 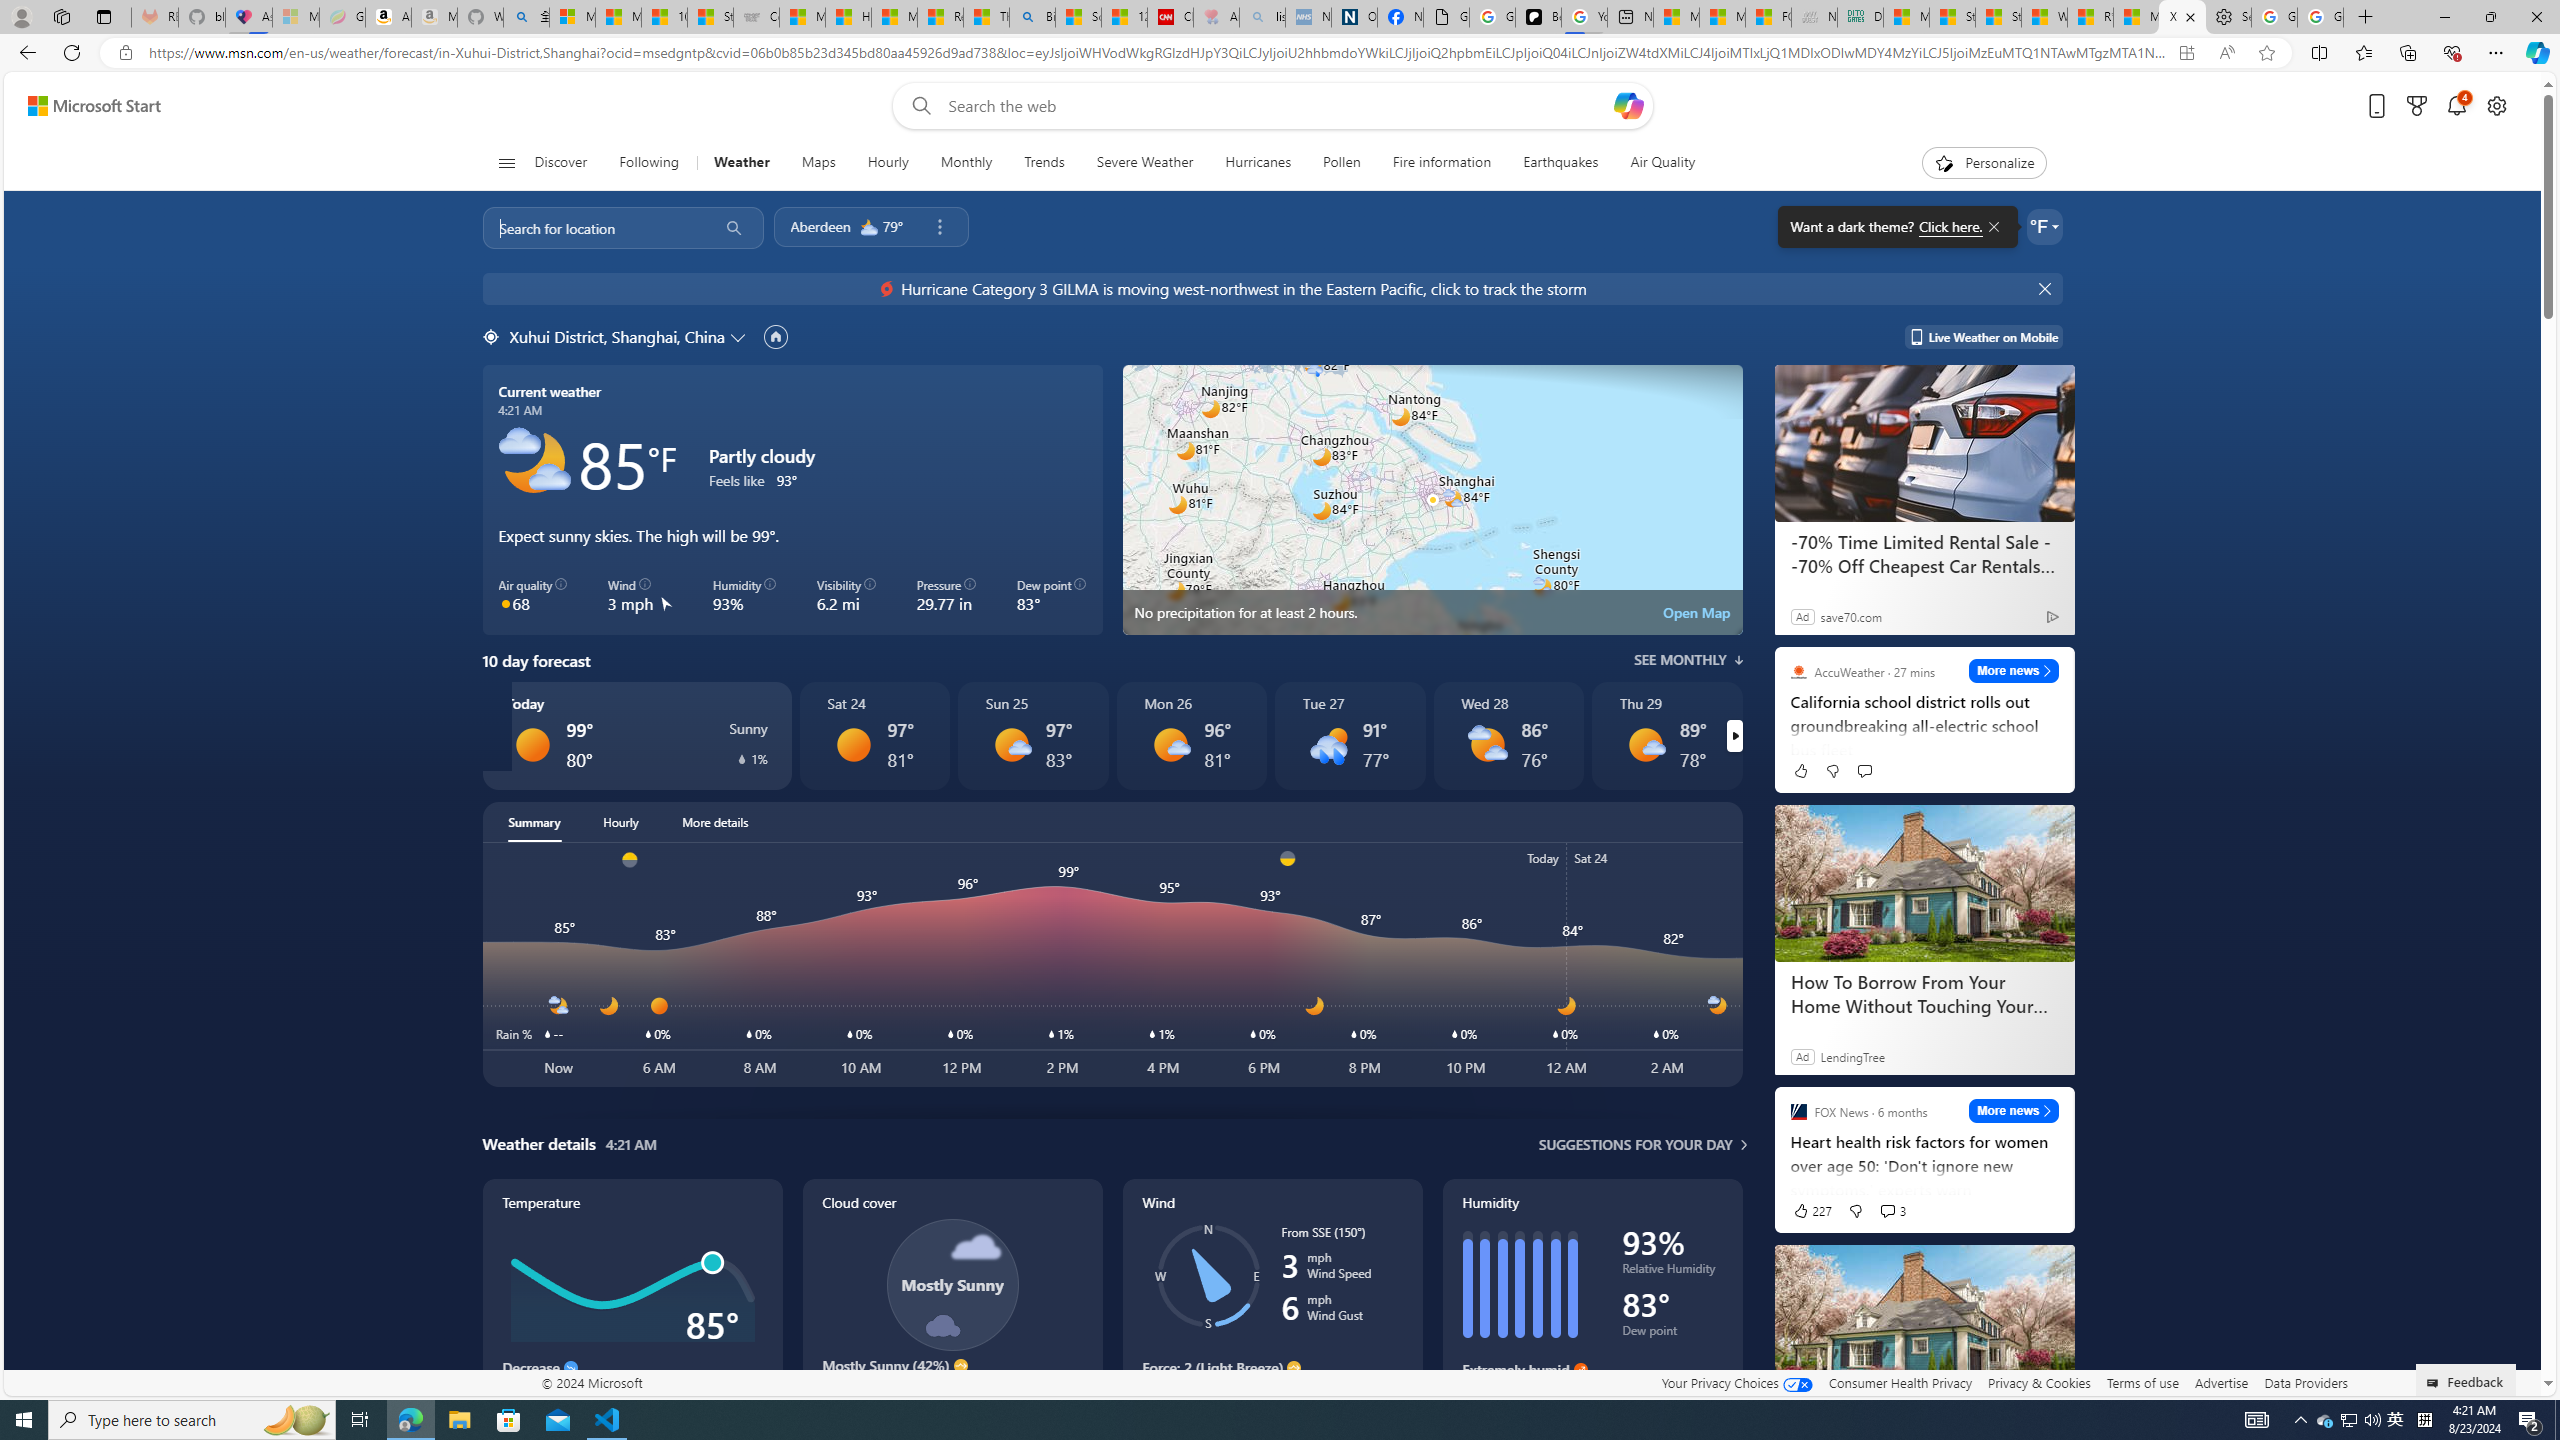 I want to click on Class: feedback_link_icon-DS-EntryPoint1-1, so click(x=2436, y=1383).